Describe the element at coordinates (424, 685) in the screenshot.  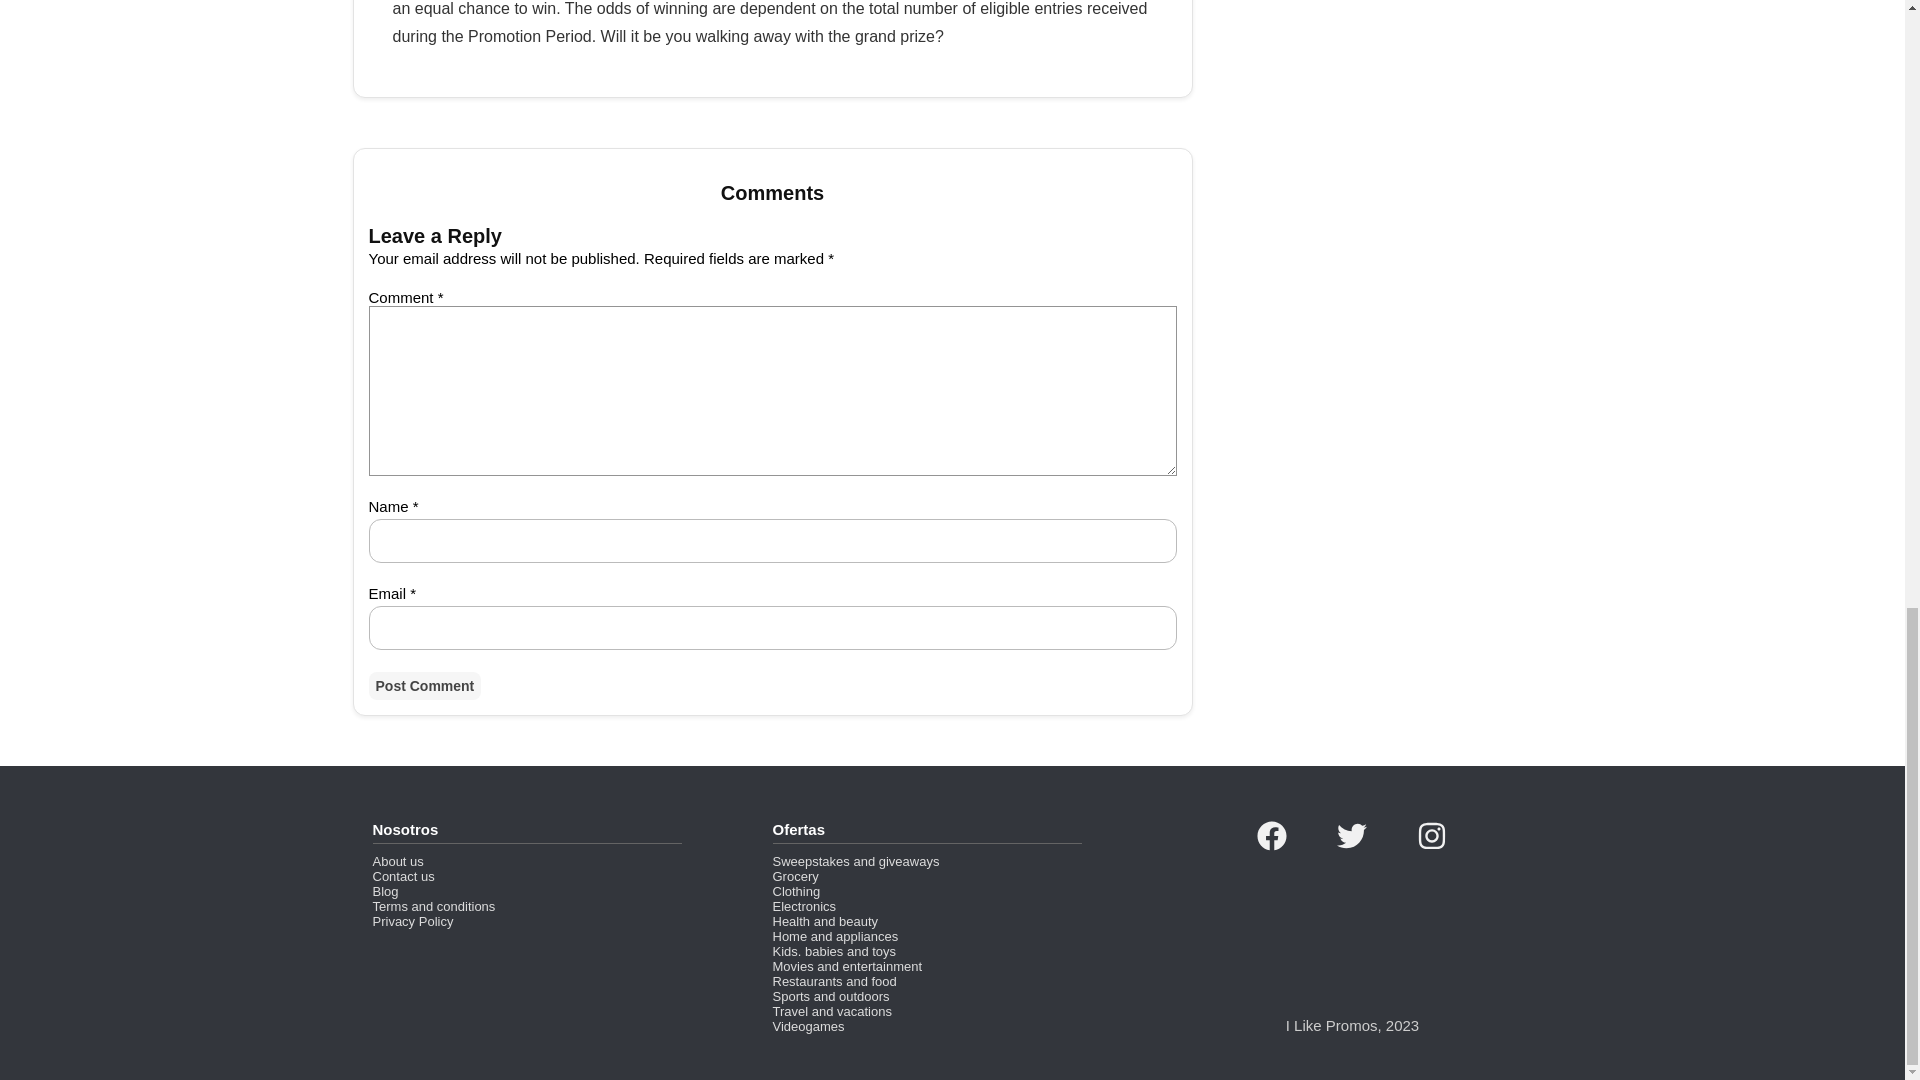
I see `Post Comment` at that location.